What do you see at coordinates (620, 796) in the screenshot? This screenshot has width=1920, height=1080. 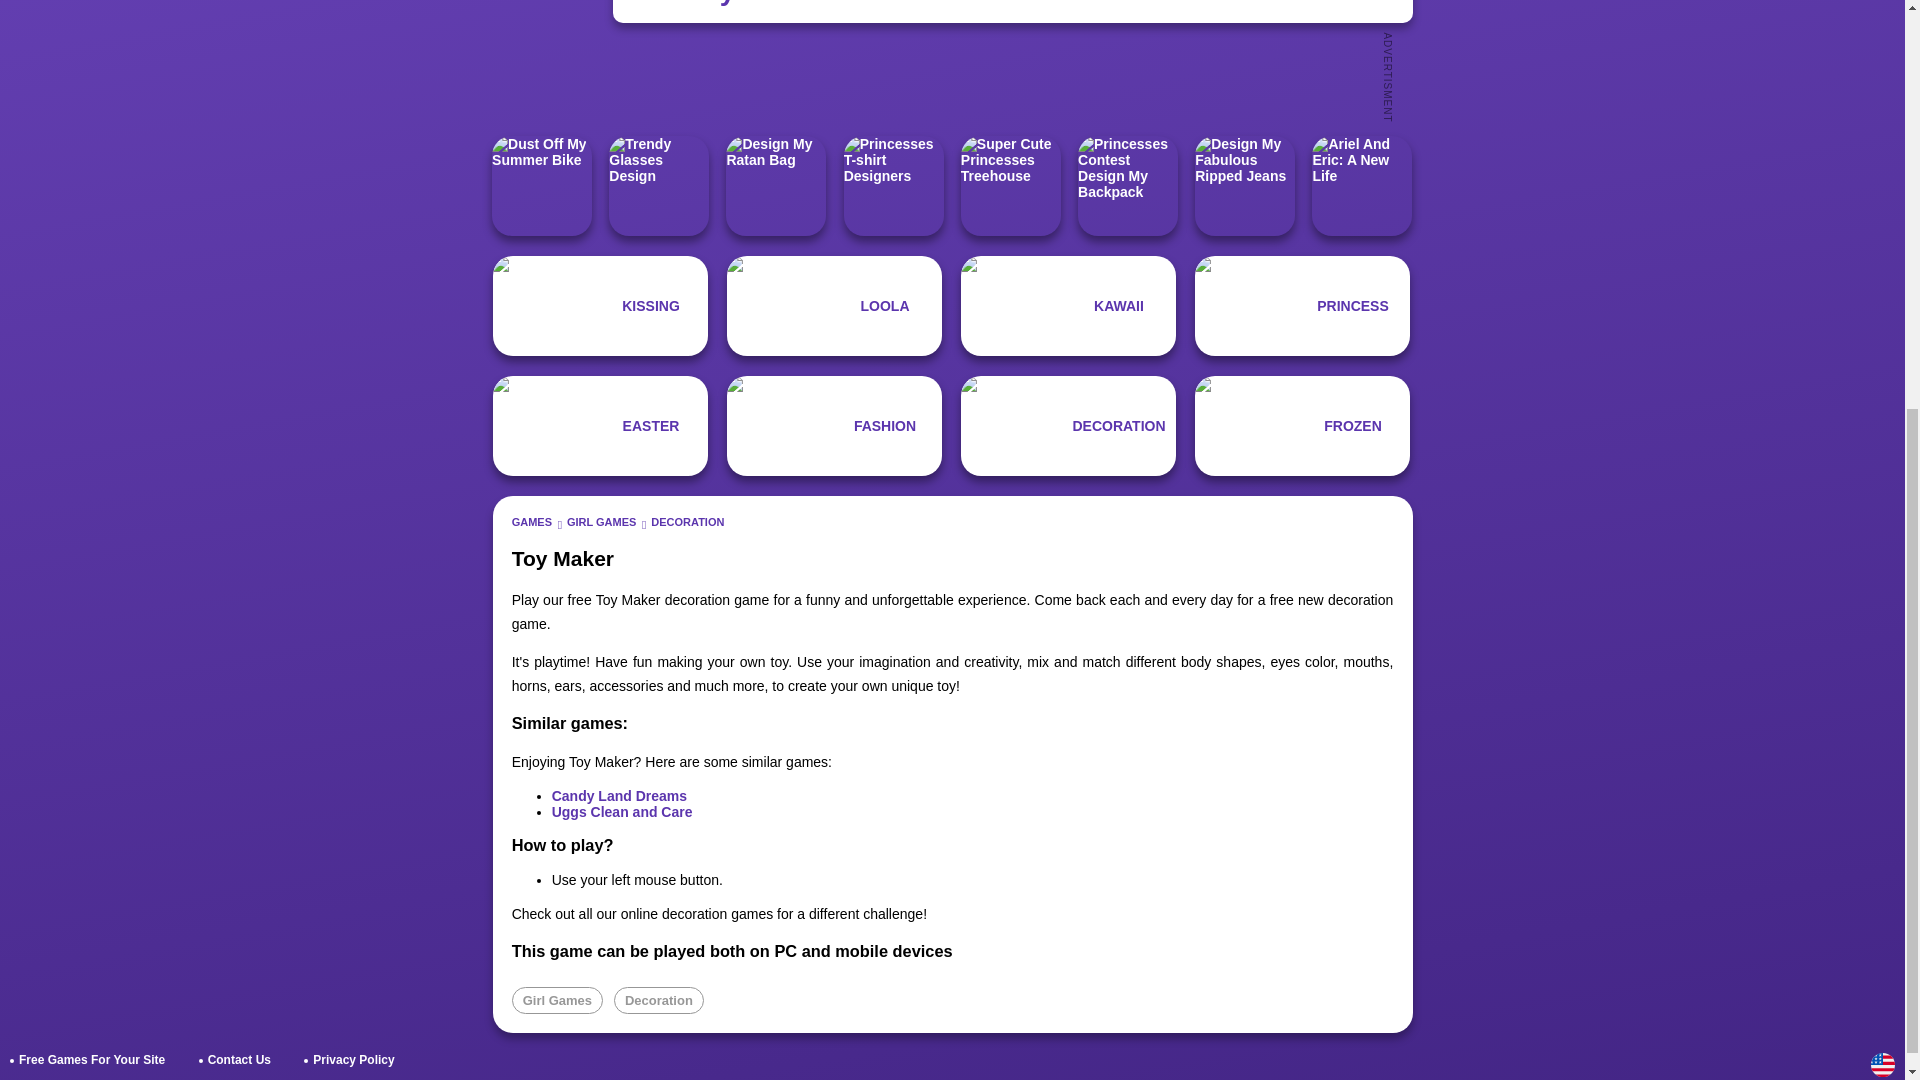 I see `Candy Land Dreams` at bounding box center [620, 796].